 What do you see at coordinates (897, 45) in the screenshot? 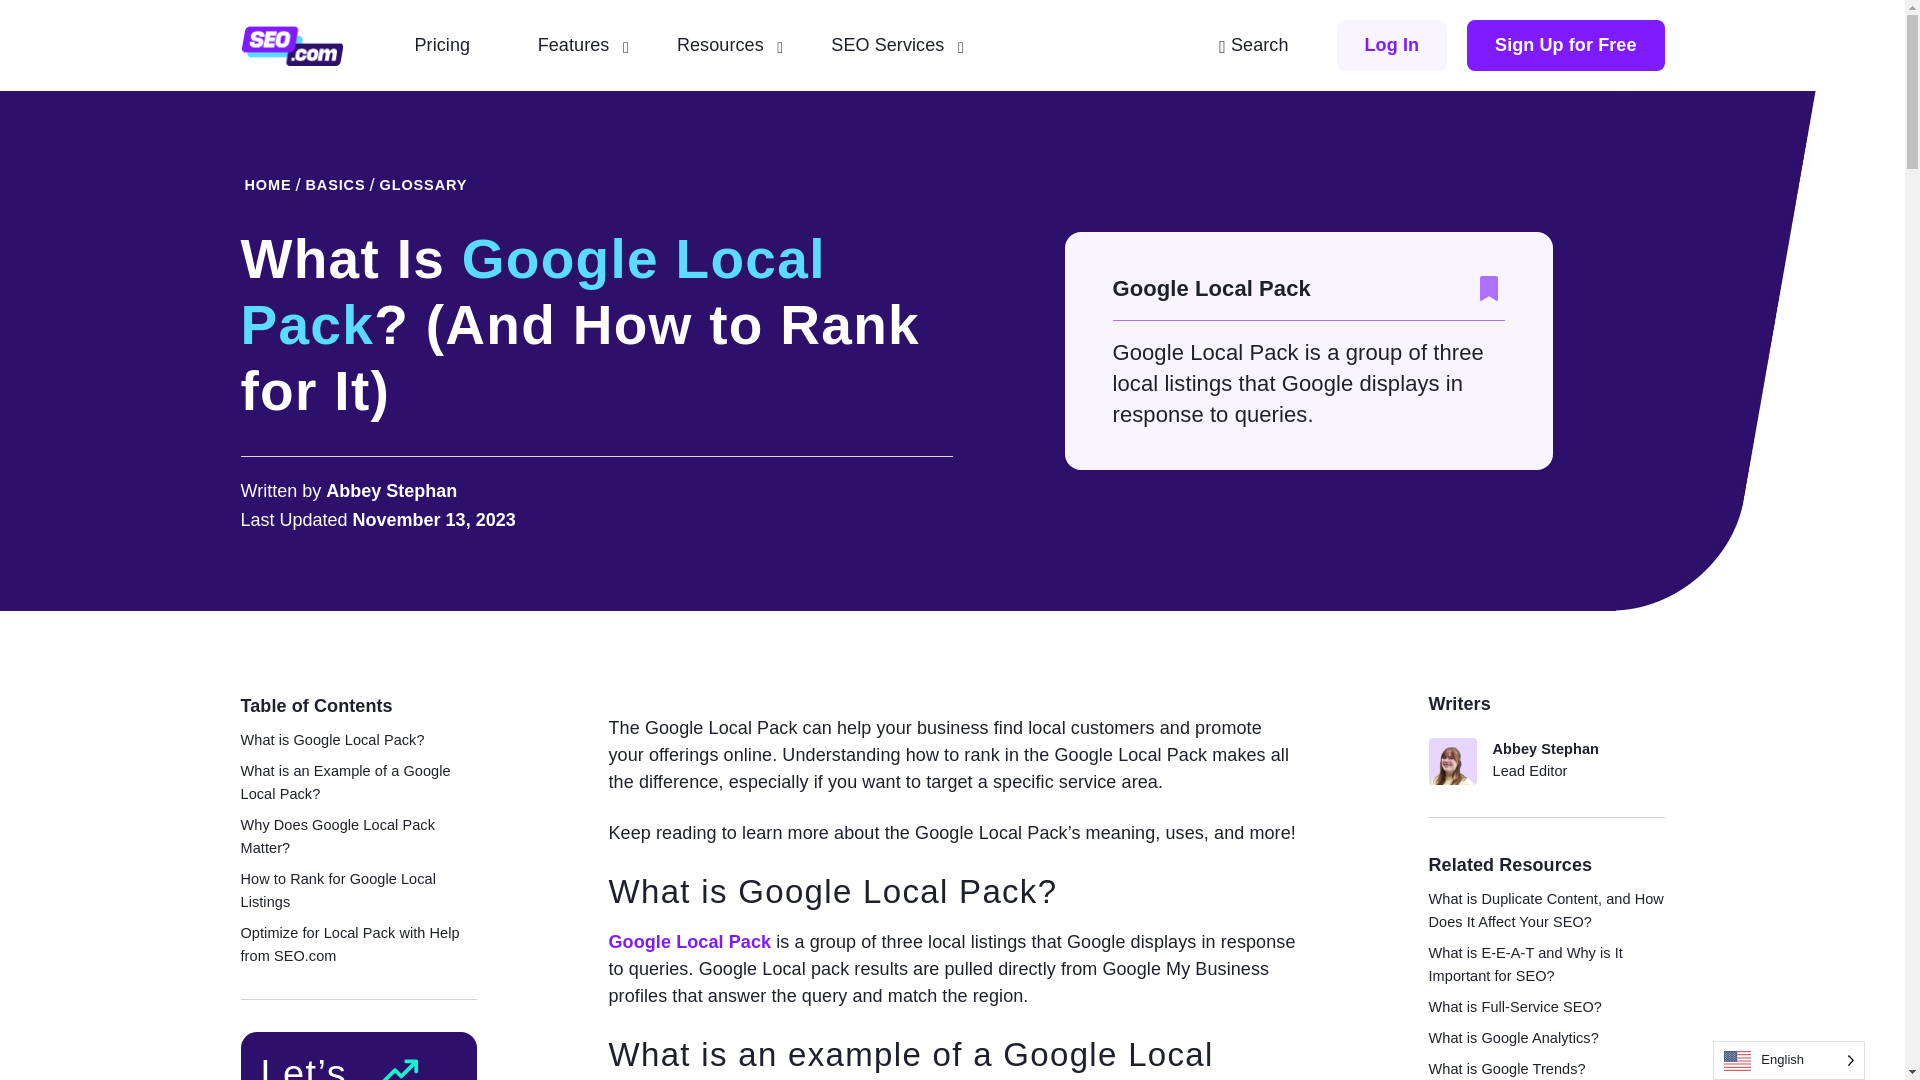
I see `SEO Services` at bounding box center [897, 45].